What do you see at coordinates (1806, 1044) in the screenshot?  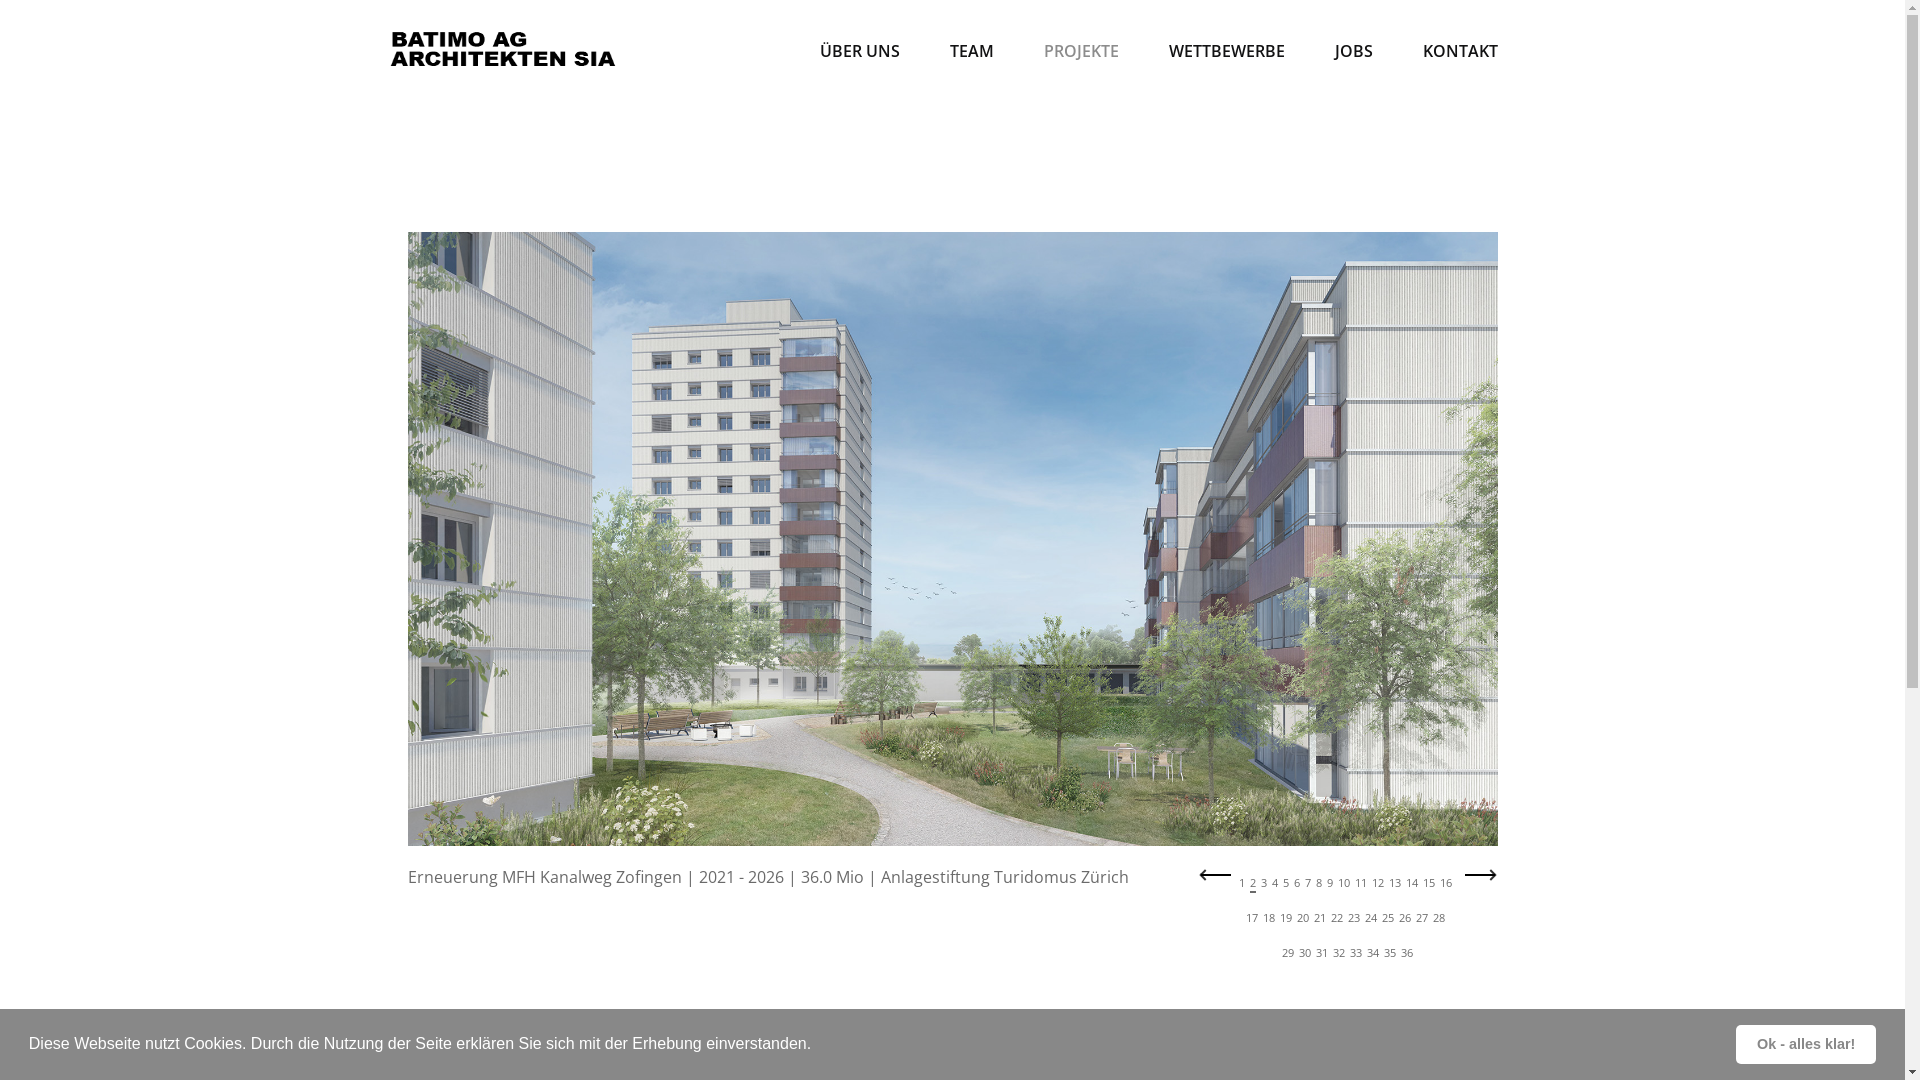 I see `Ok - alles klar!` at bounding box center [1806, 1044].